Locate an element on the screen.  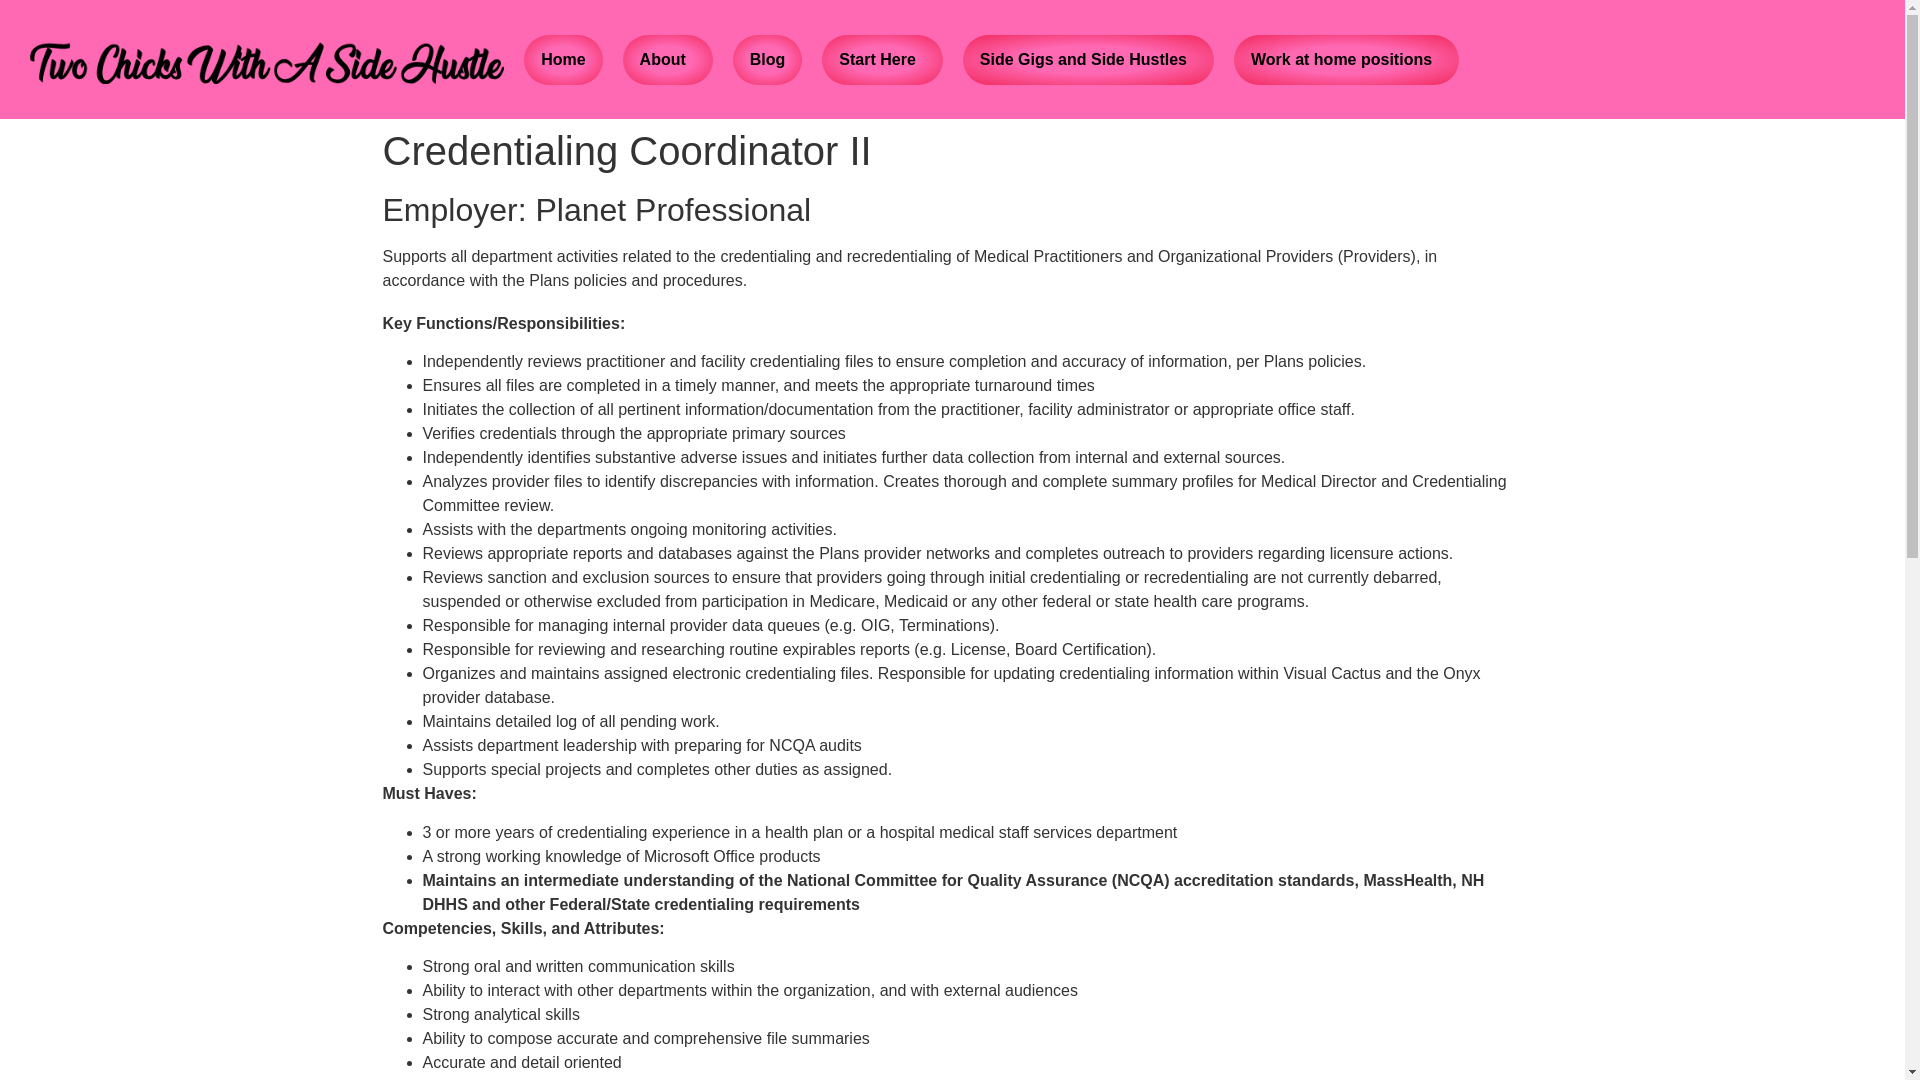
Blog is located at coordinates (768, 60).